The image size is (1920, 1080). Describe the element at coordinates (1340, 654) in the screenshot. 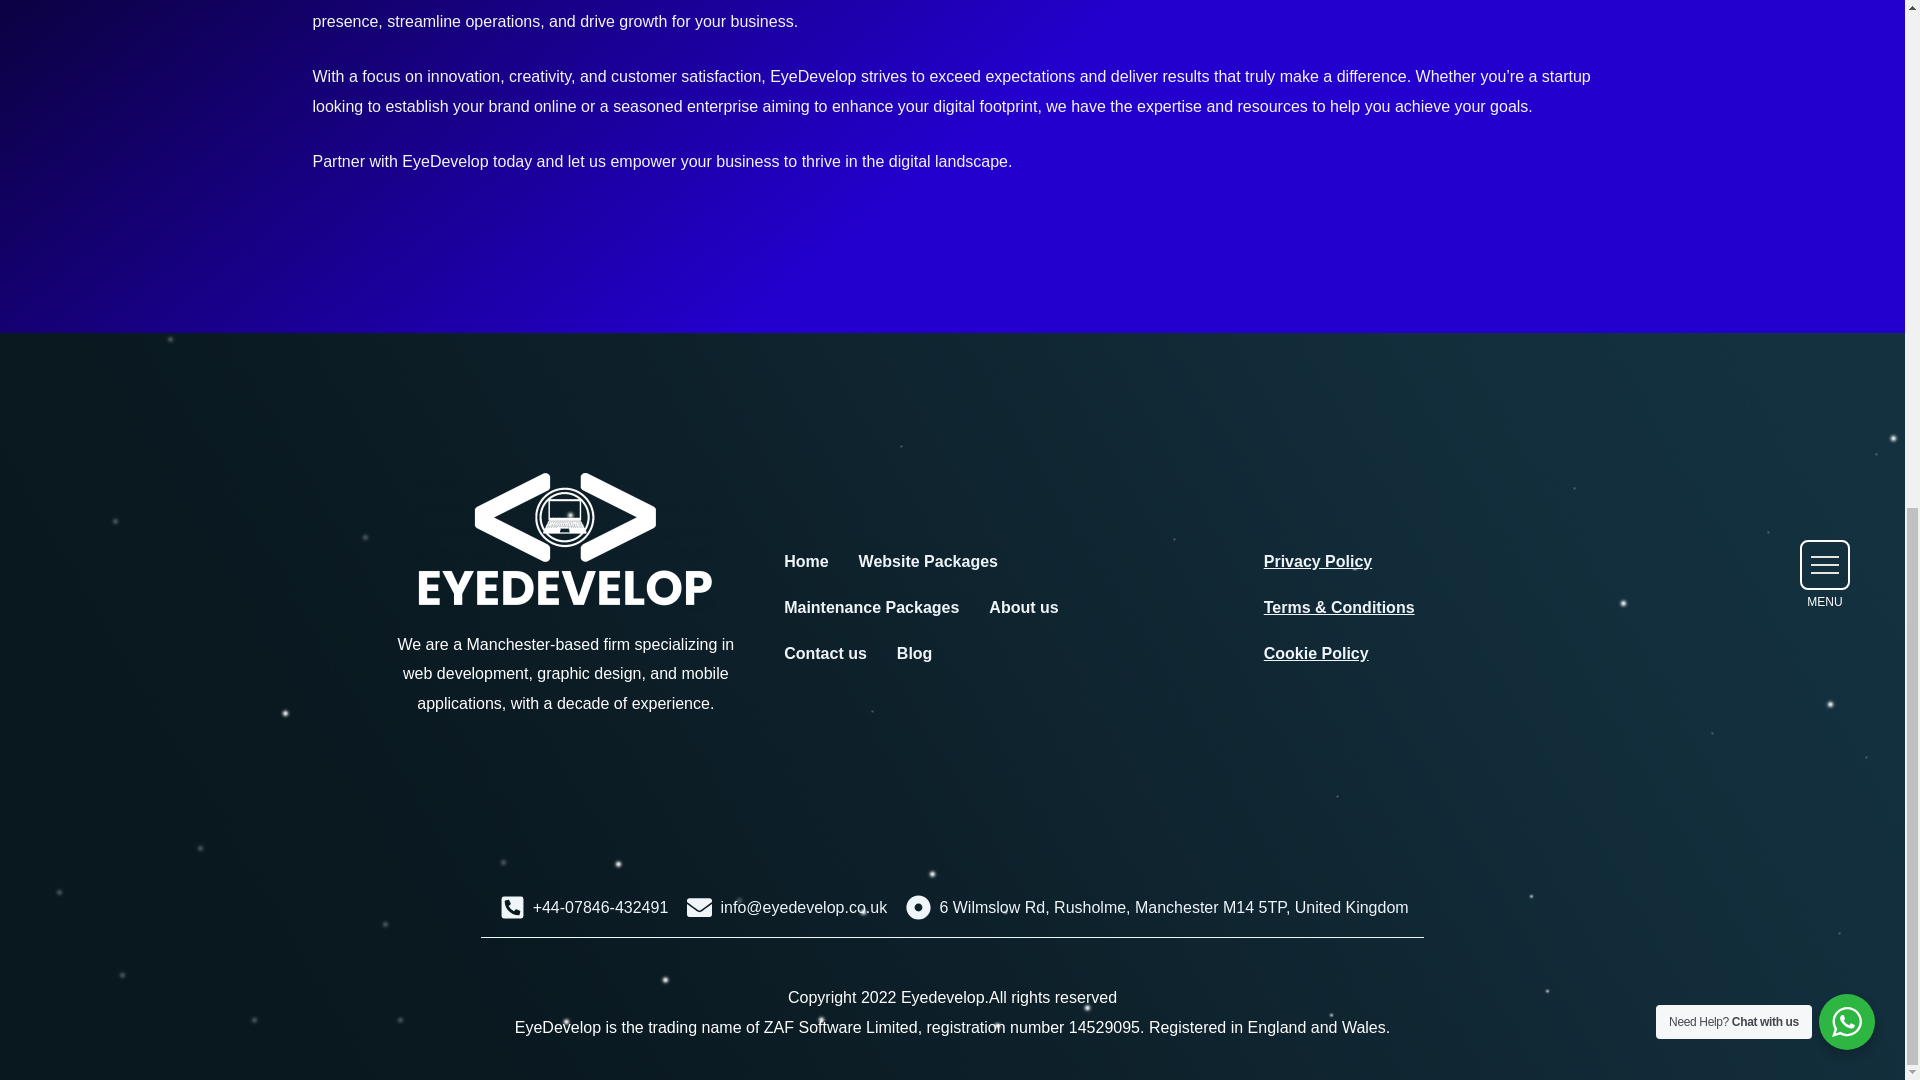

I see `Cookie Policy` at that location.